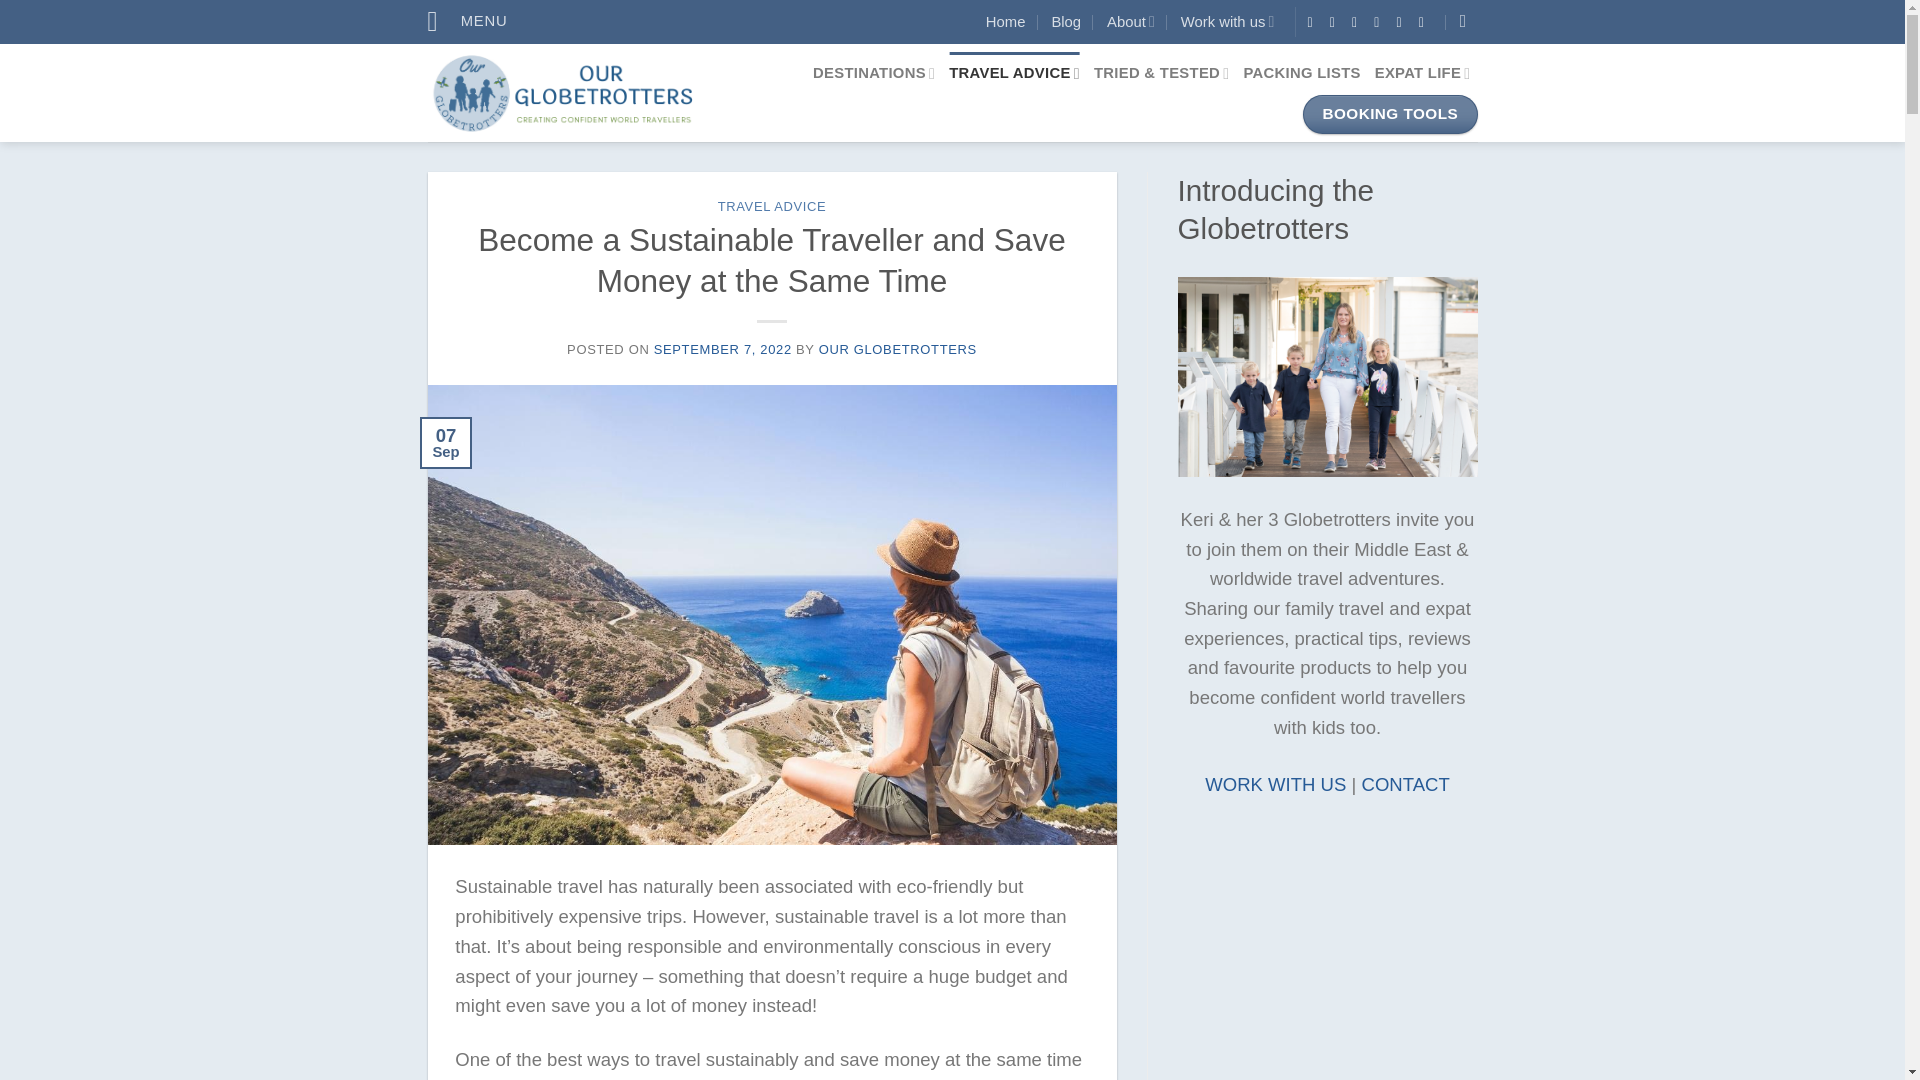 The image size is (1920, 1080). I want to click on Home, so click(1006, 21).